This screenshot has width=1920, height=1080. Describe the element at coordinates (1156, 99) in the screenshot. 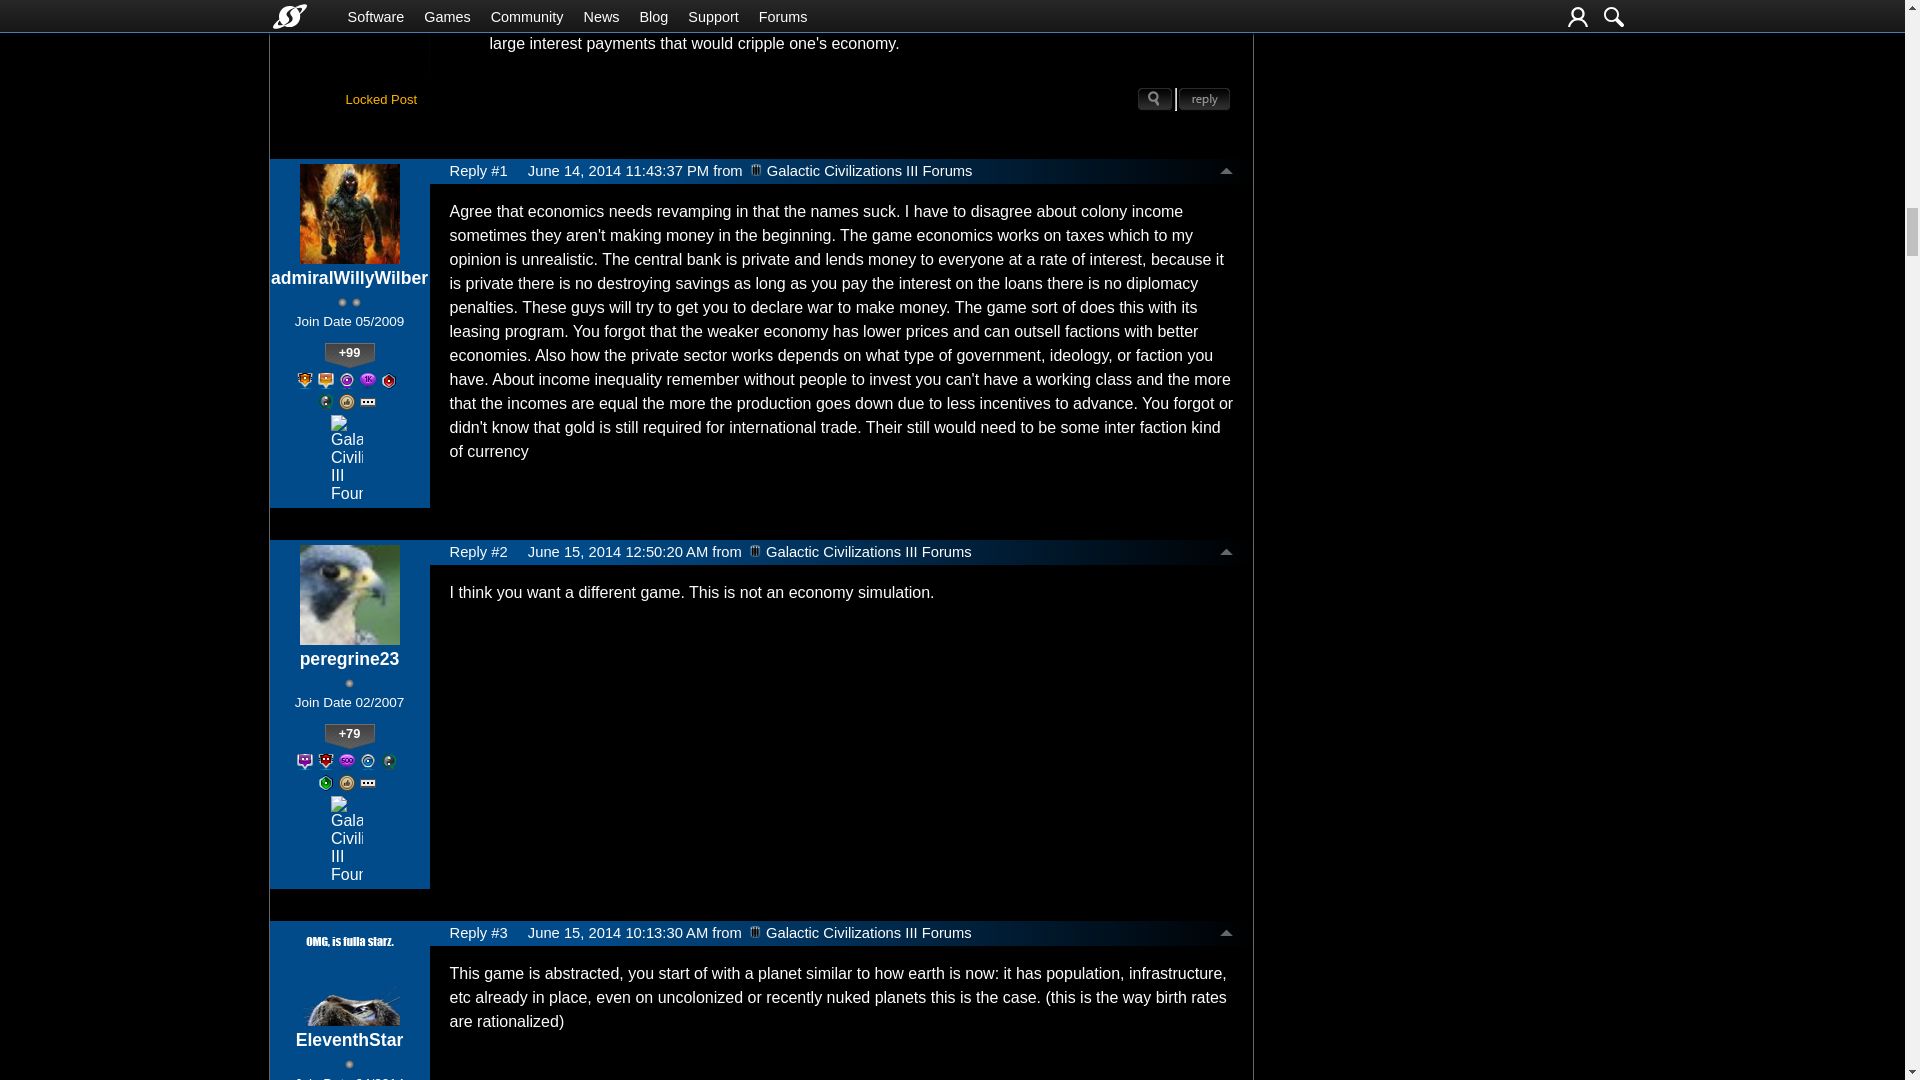

I see `Search this post` at that location.